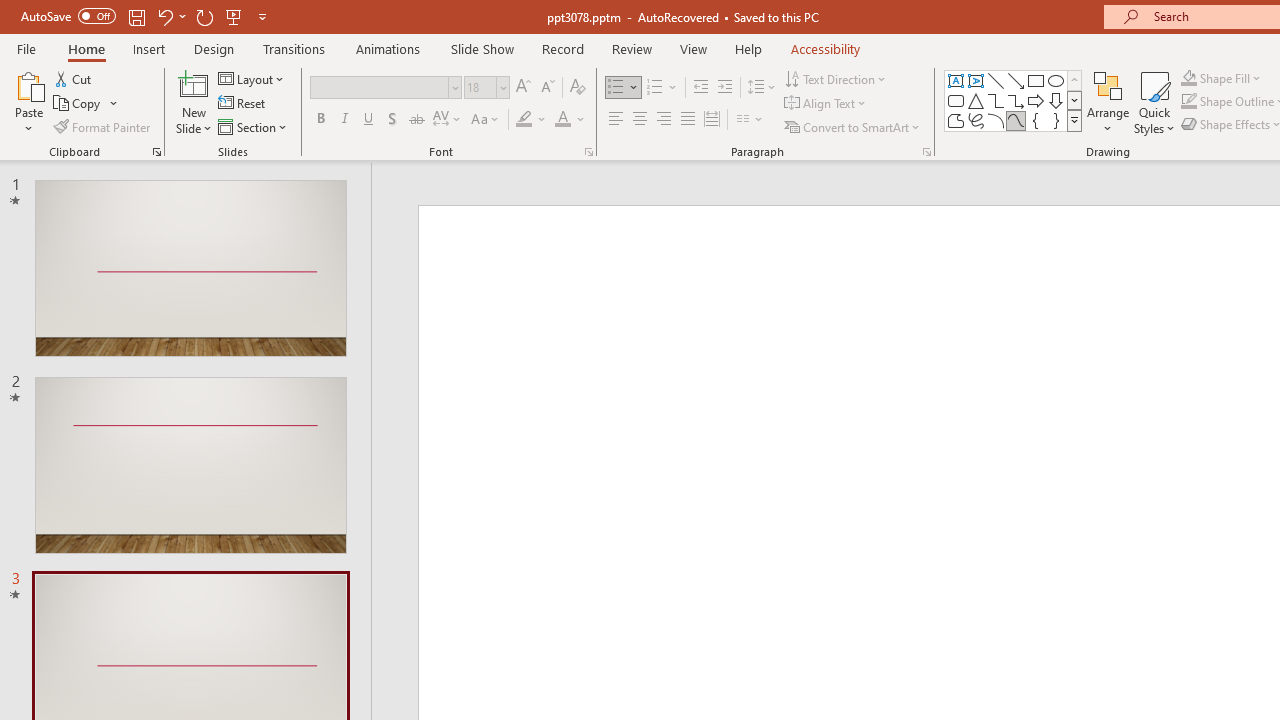 This screenshot has height=720, width=1280. I want to click on Justify, so click(688, 120).